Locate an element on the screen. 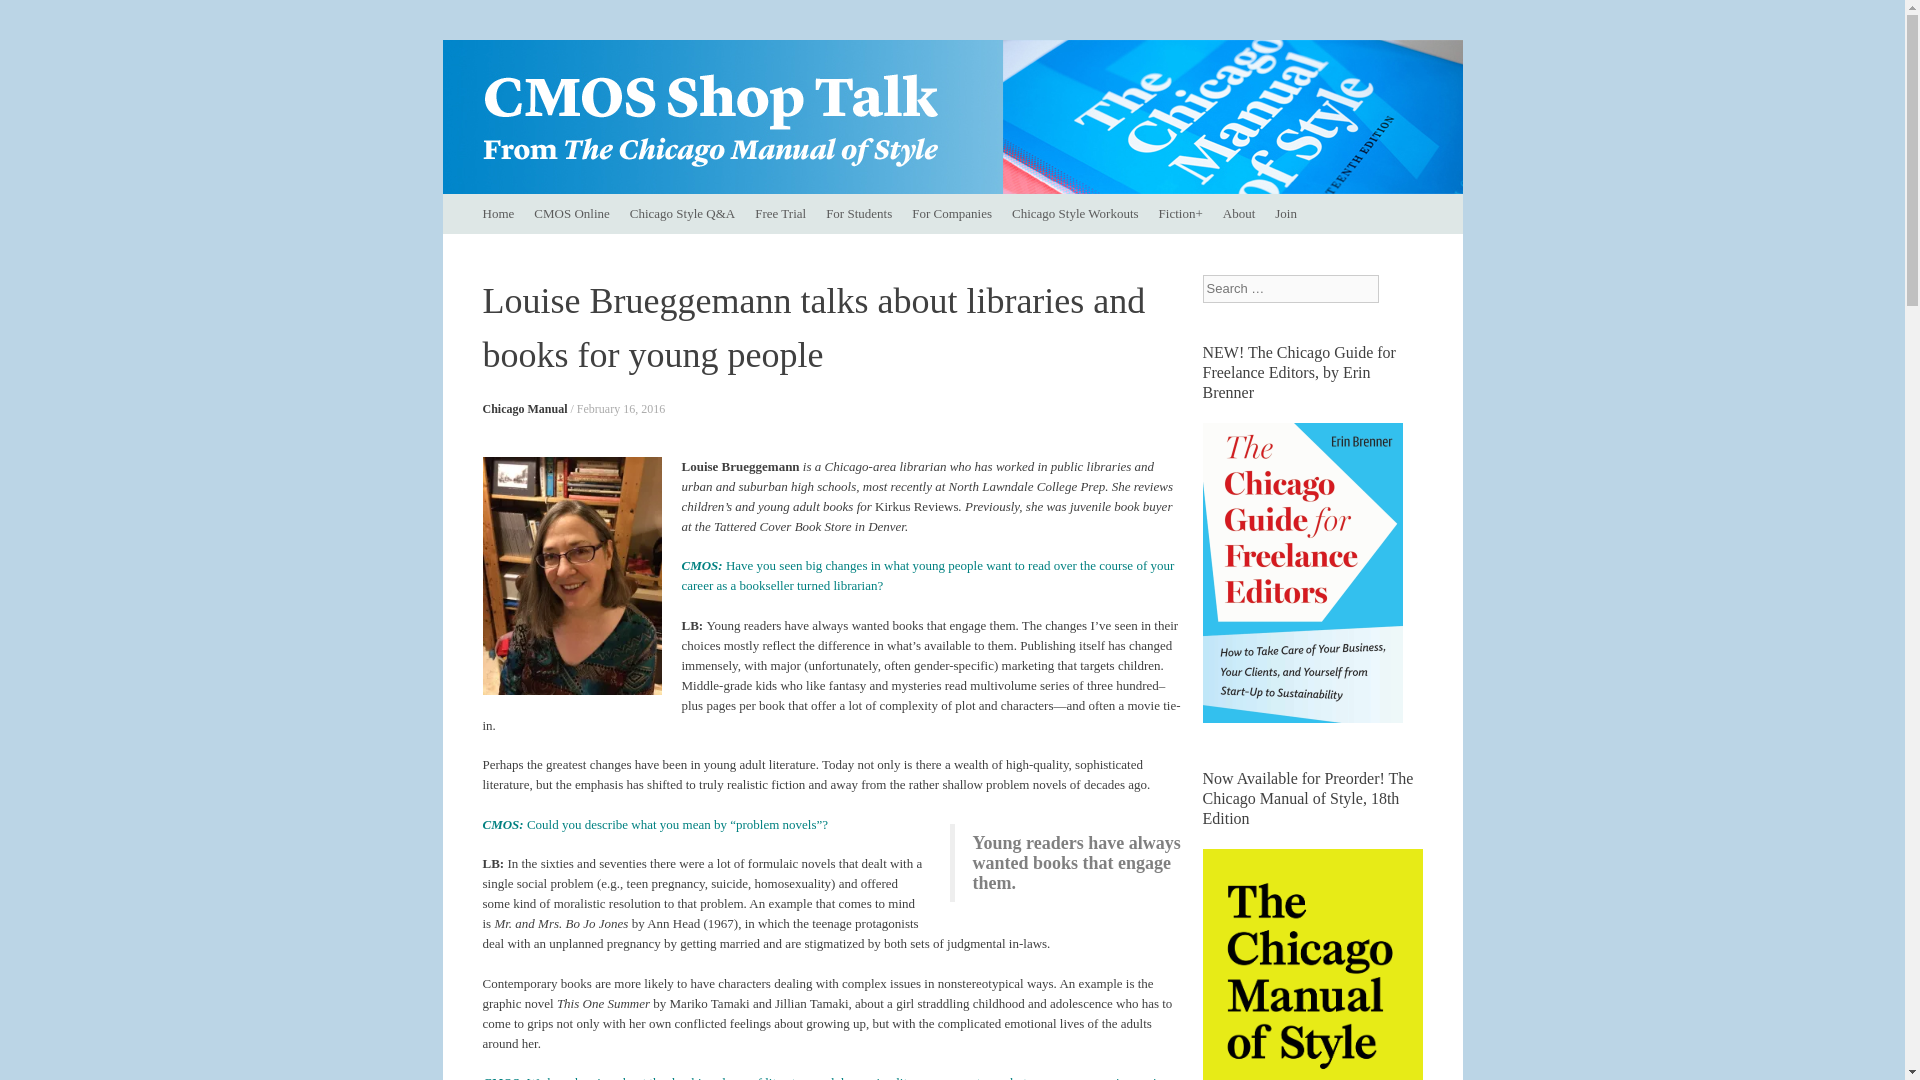 The width and height of the screenshot is (1920, 1080). February 16, 2016 is located at coordinates (620, 408).